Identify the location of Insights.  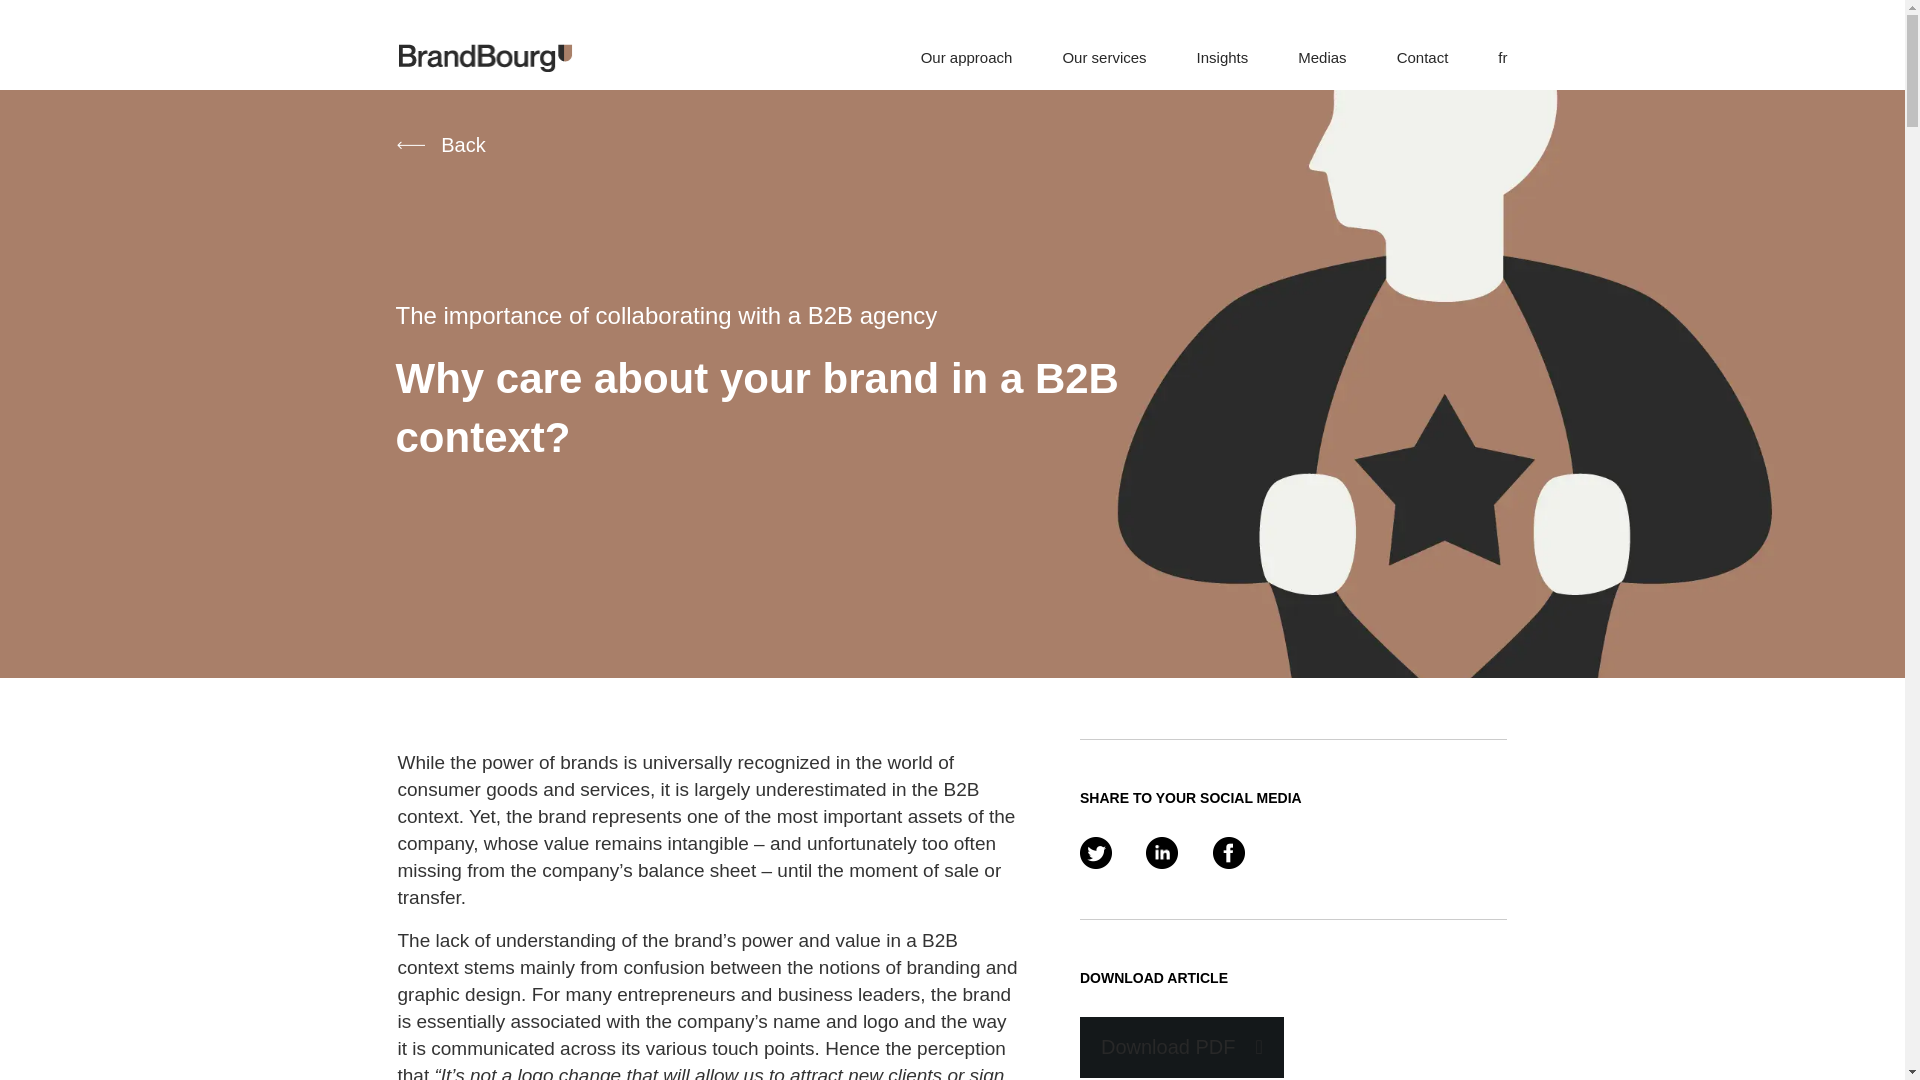
(1222, 56).